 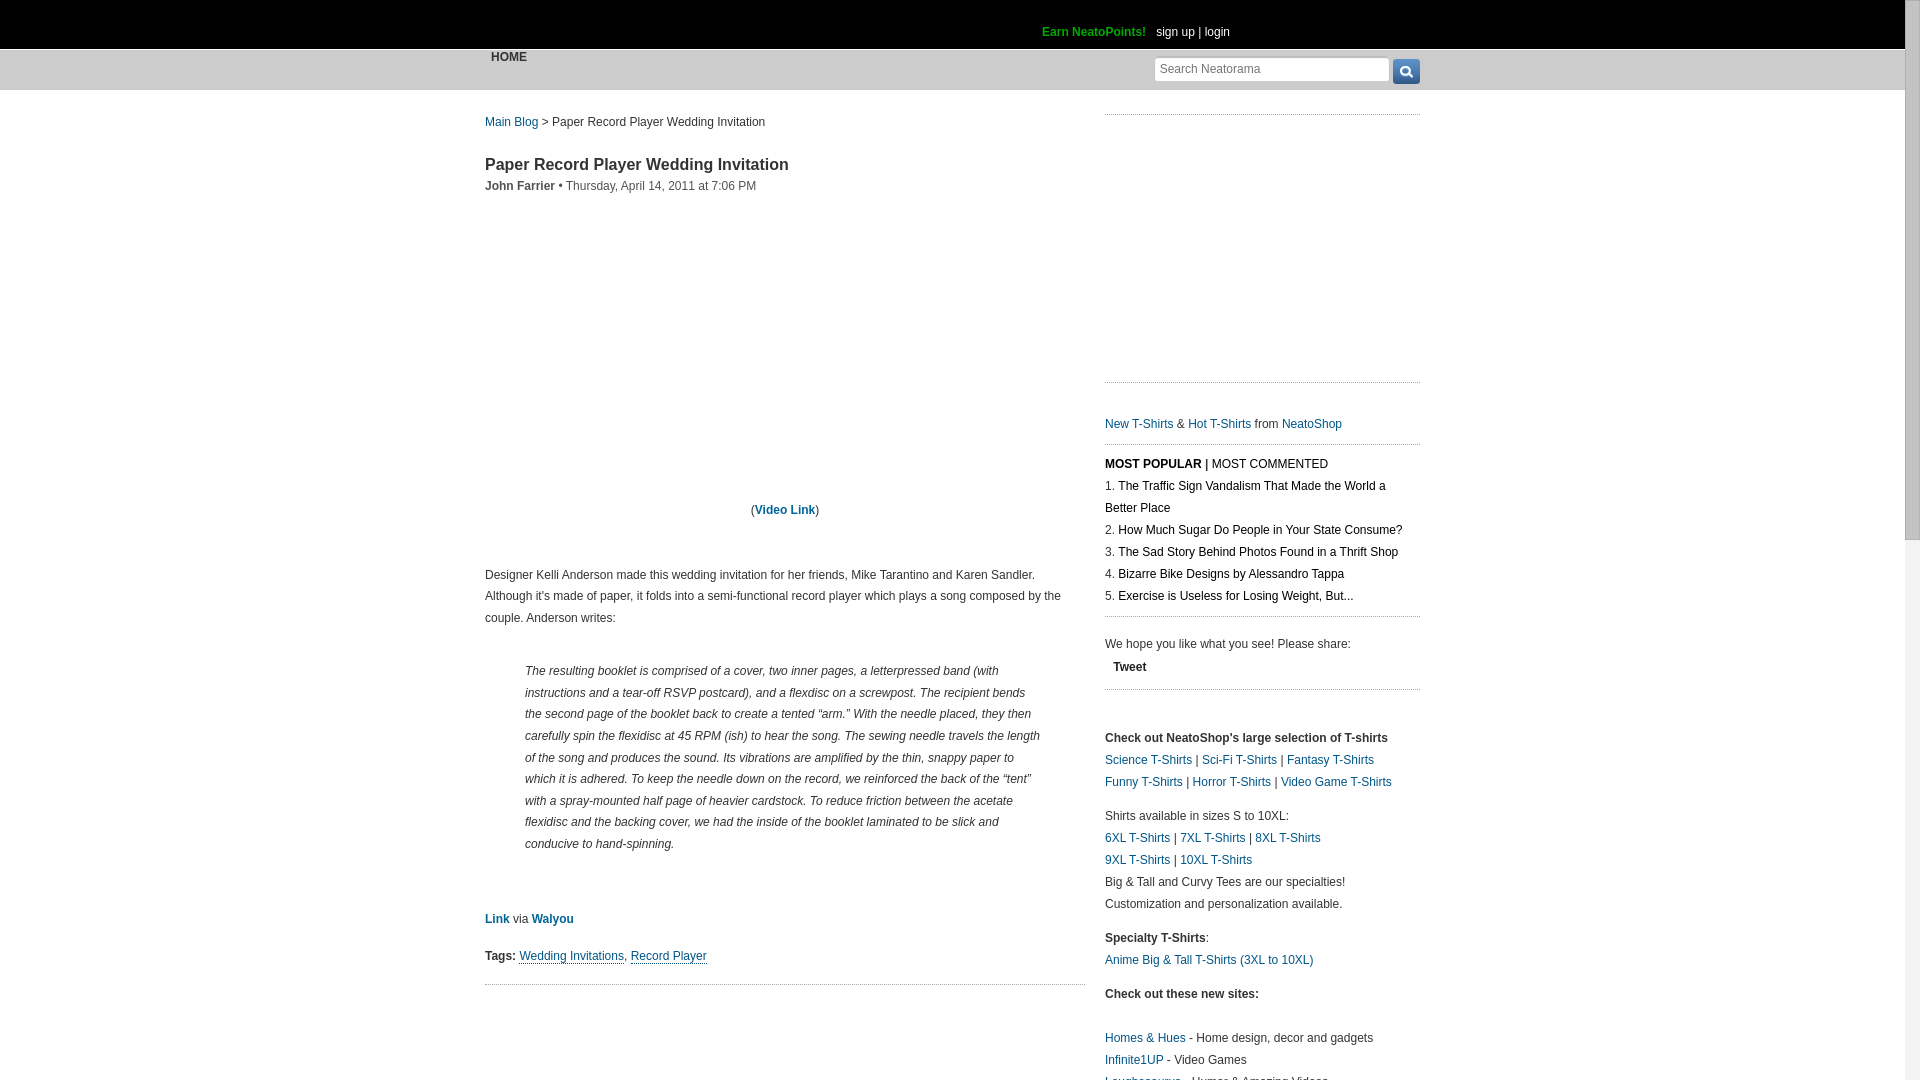 What do you see at coordinates (668, 956) in the screenshot?
I see `Record Player` at bounding box center [668, 956].